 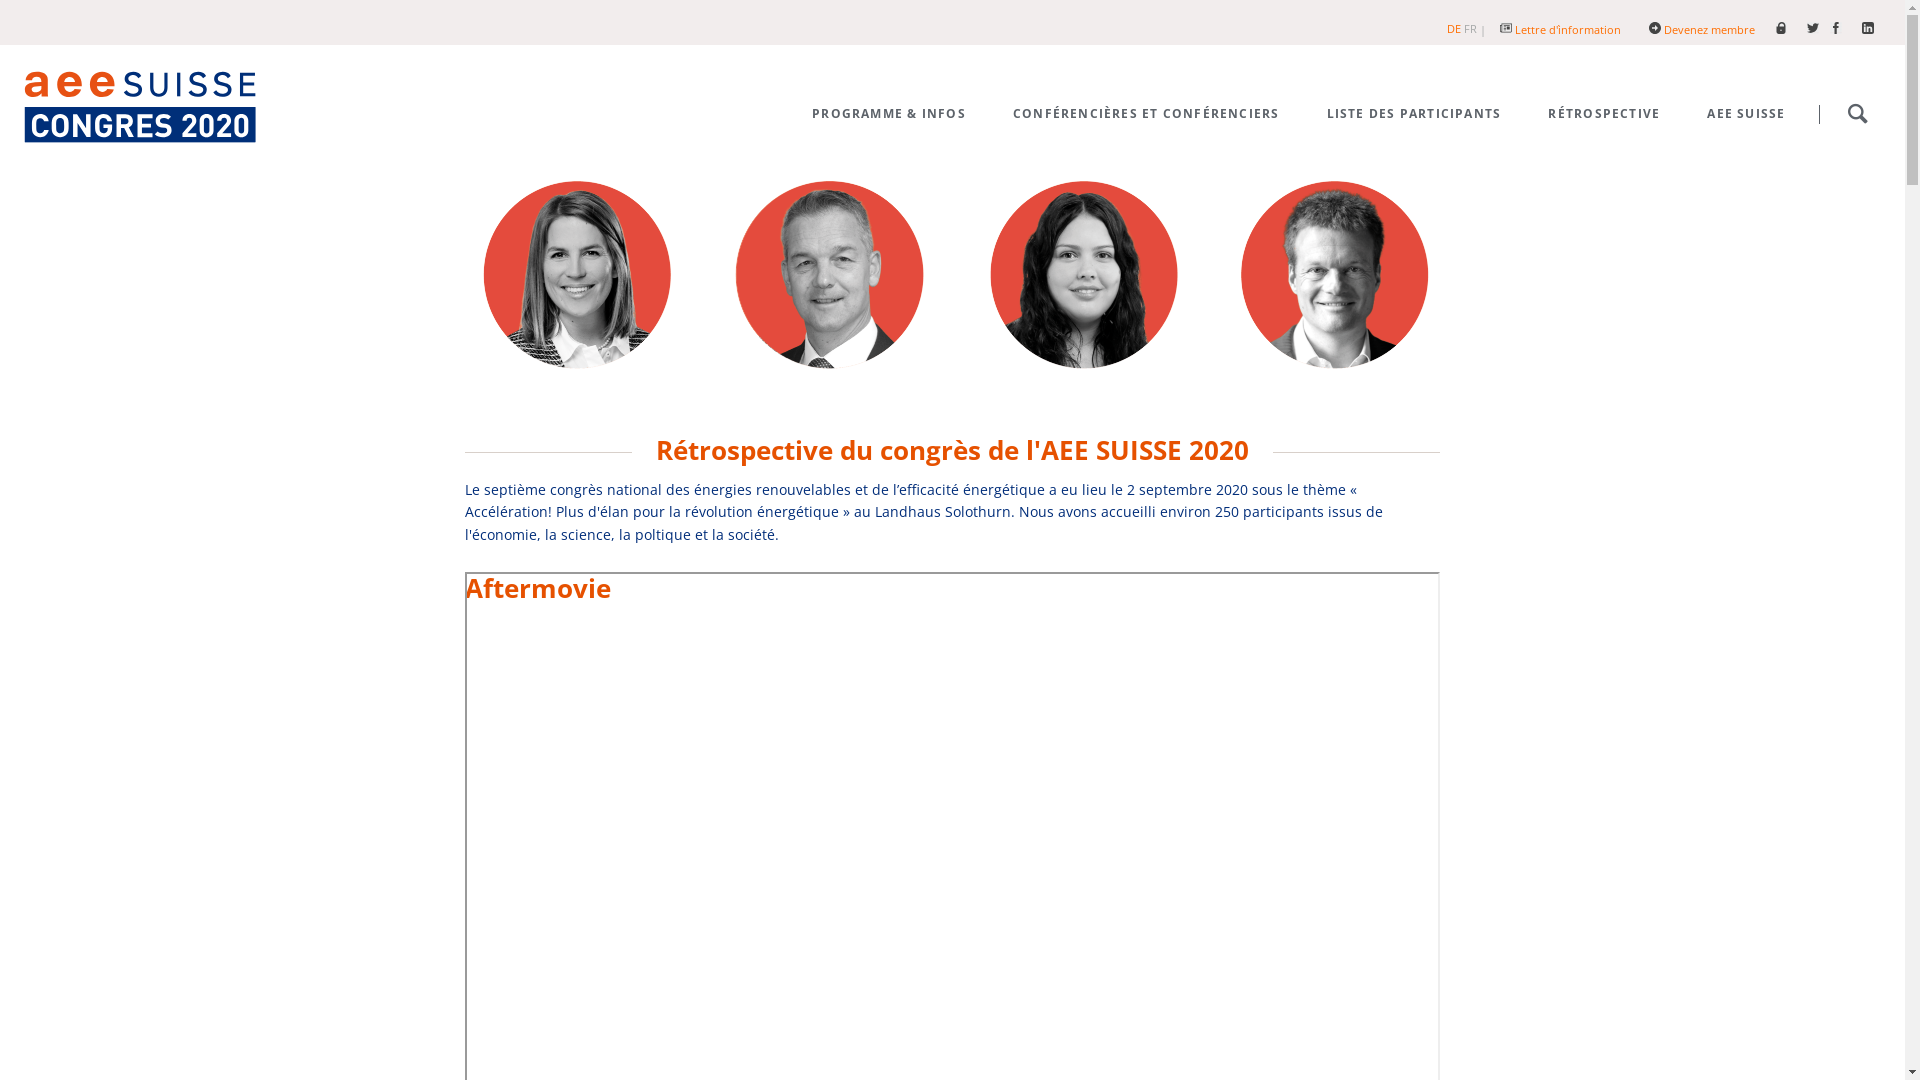 I want to click on PROGRAMME & INFOS, so click(x=889, y=114).